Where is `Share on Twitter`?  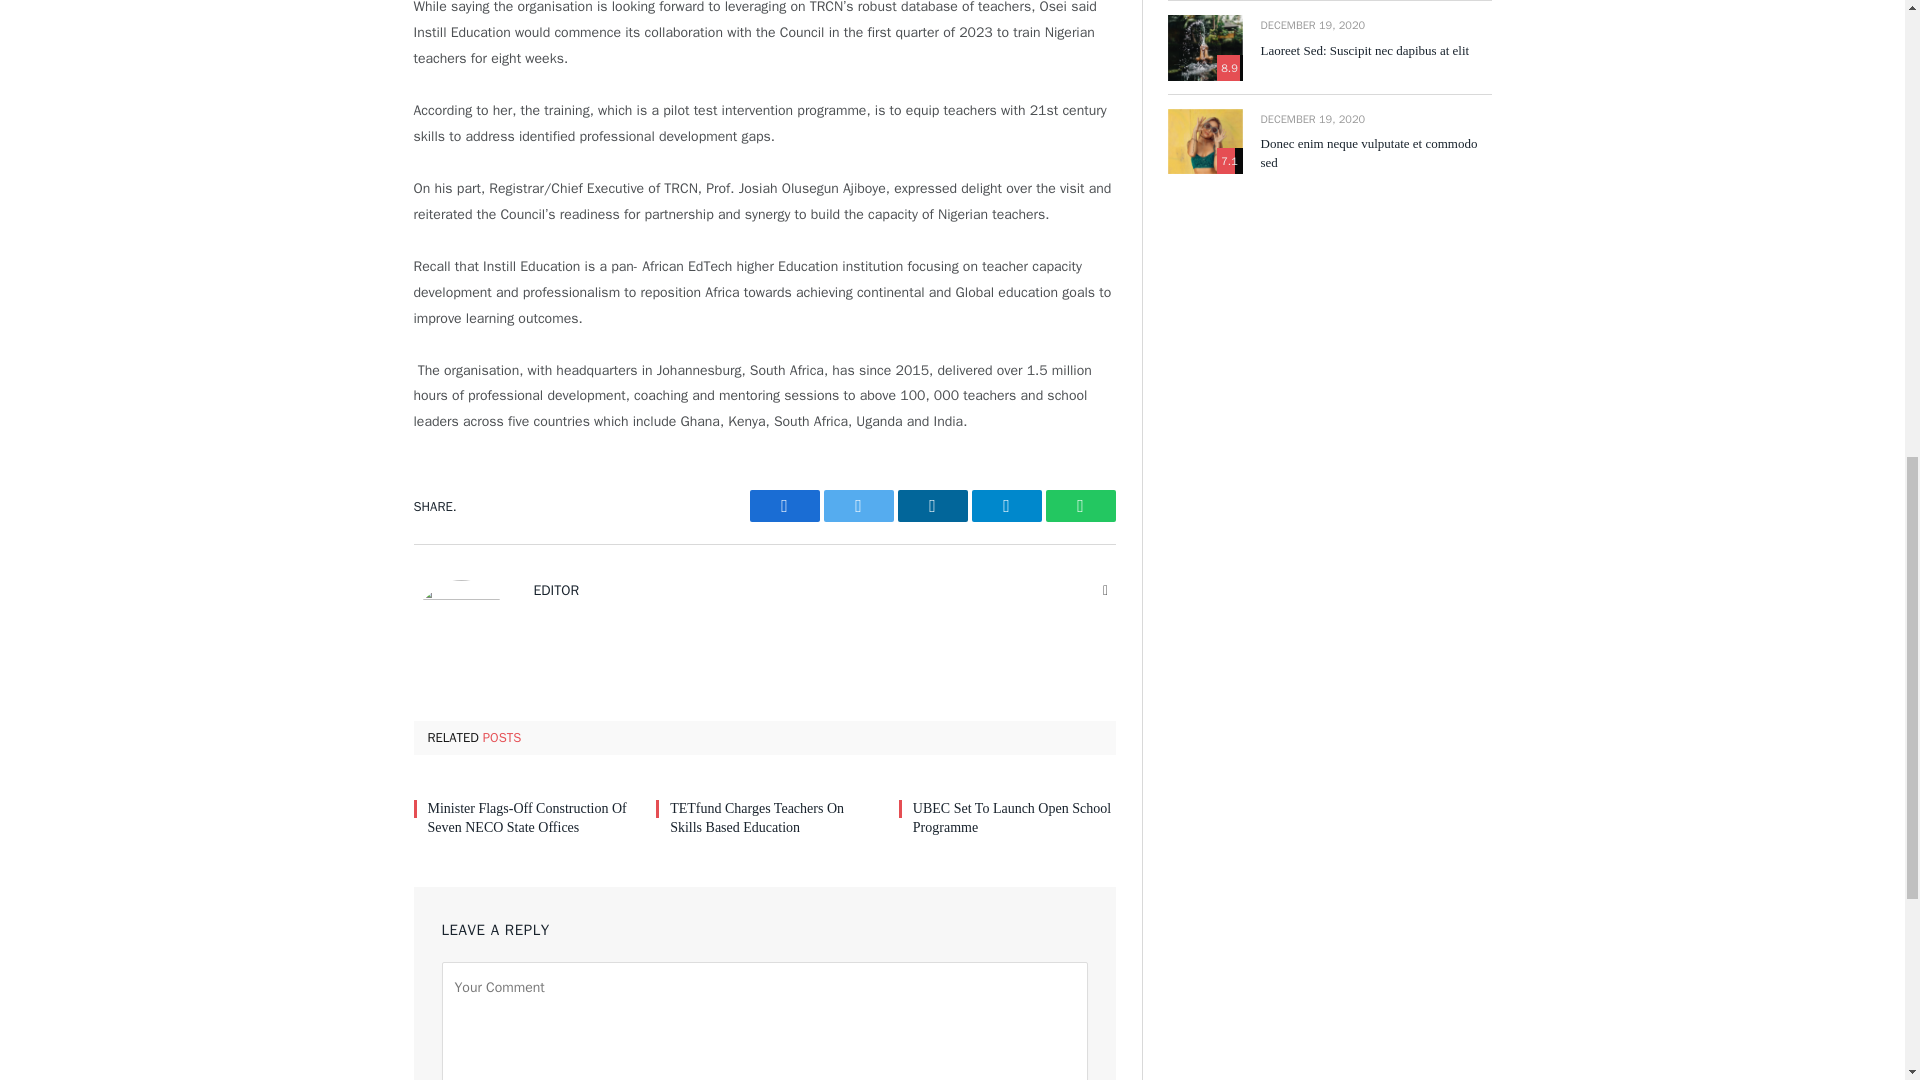
Share on Twitter is located at coordinates (858, 506).